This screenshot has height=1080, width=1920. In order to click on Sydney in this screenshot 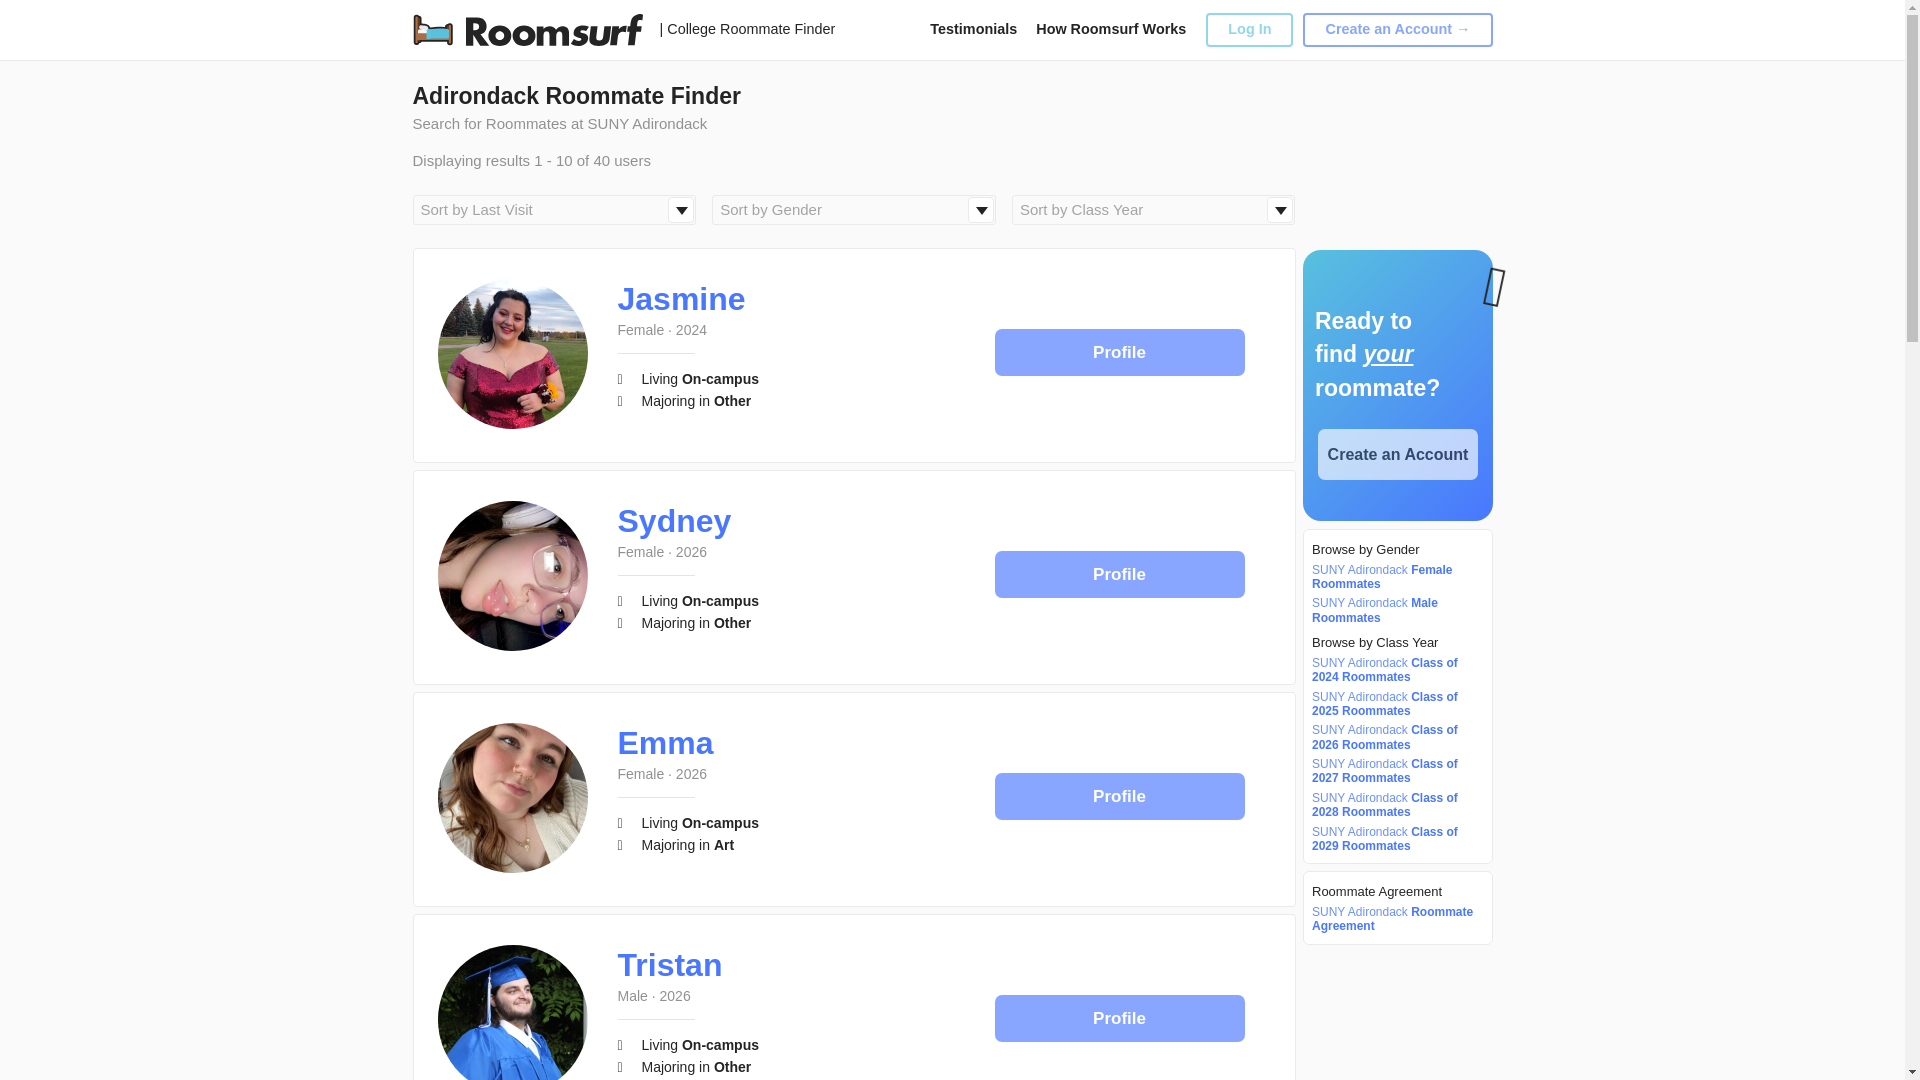, I will do `click(674, 520)`.